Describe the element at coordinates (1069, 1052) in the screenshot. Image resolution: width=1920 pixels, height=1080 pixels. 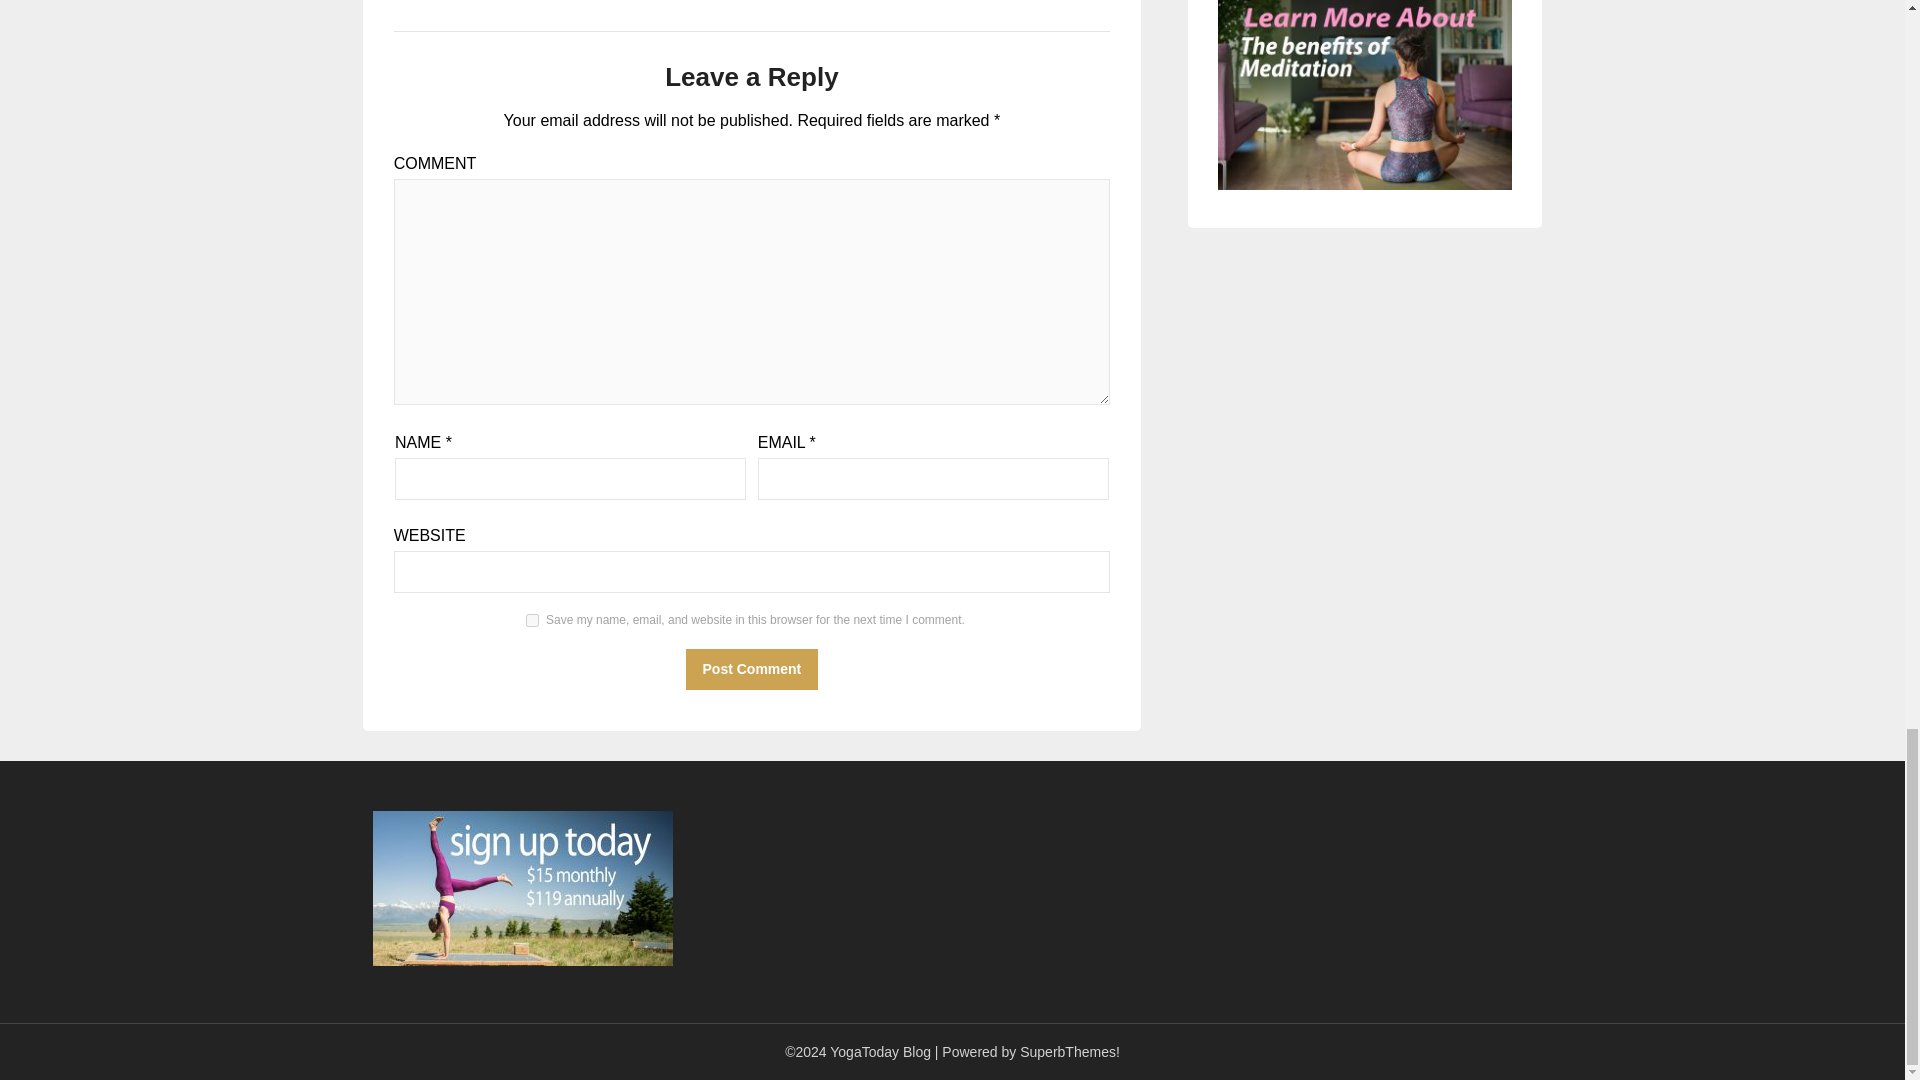
I see `SuperbThemes!` at that location.